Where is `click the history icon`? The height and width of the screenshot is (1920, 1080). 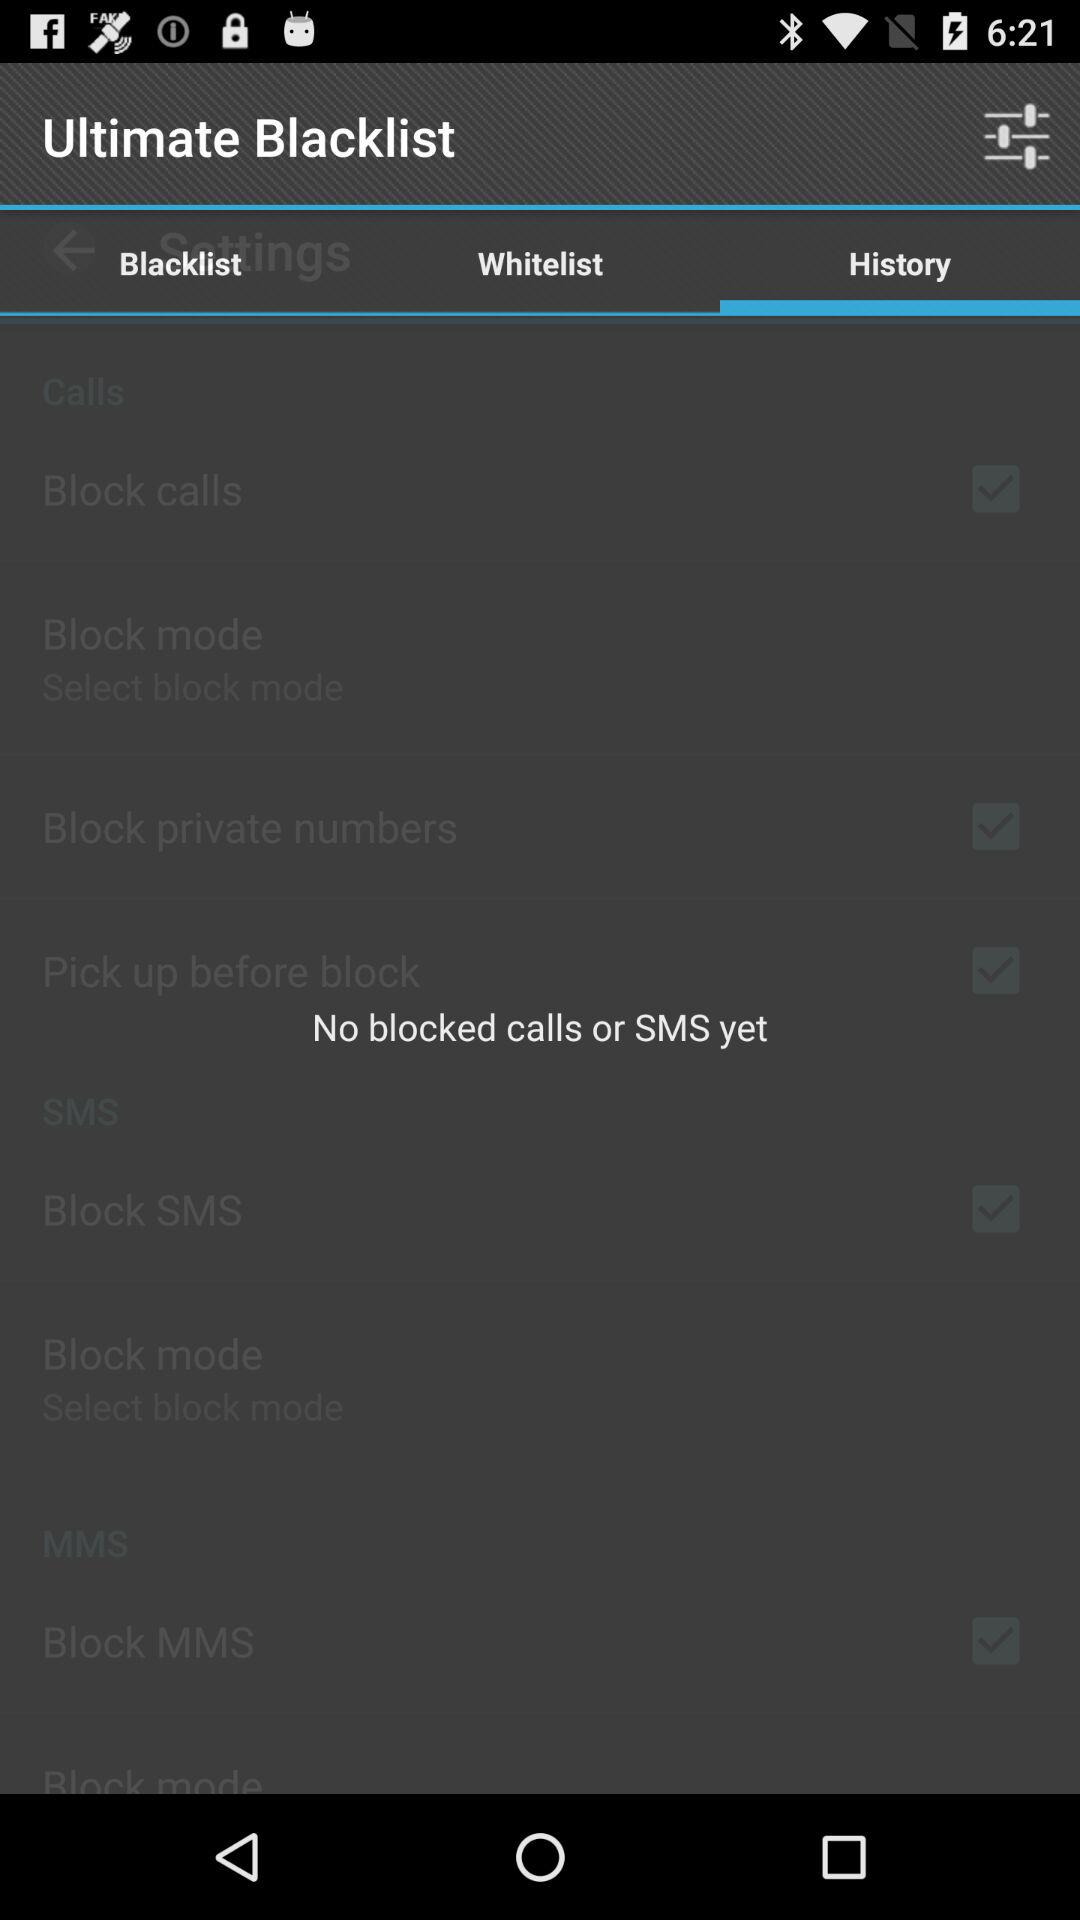 click the history icon is located at coordinates (900, 262).